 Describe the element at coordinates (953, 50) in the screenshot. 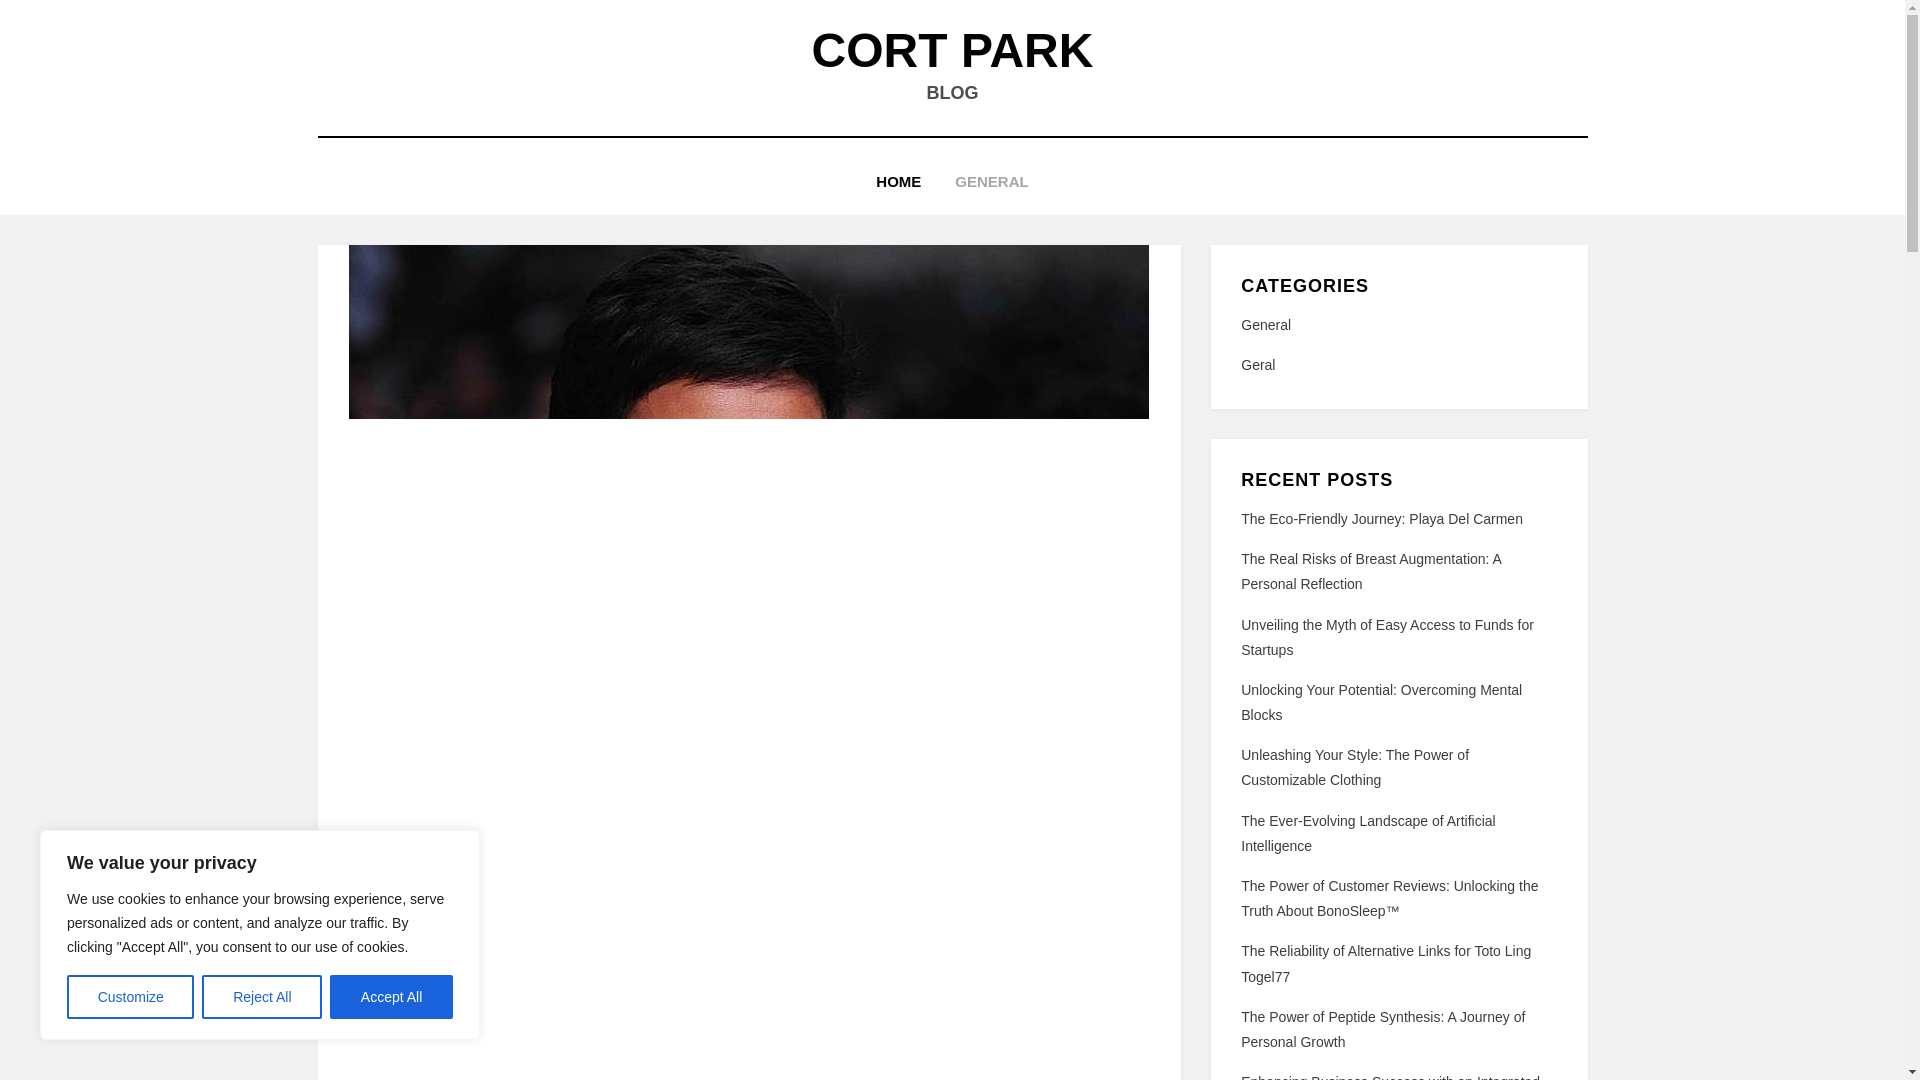

I see `Cort Park` at that location.